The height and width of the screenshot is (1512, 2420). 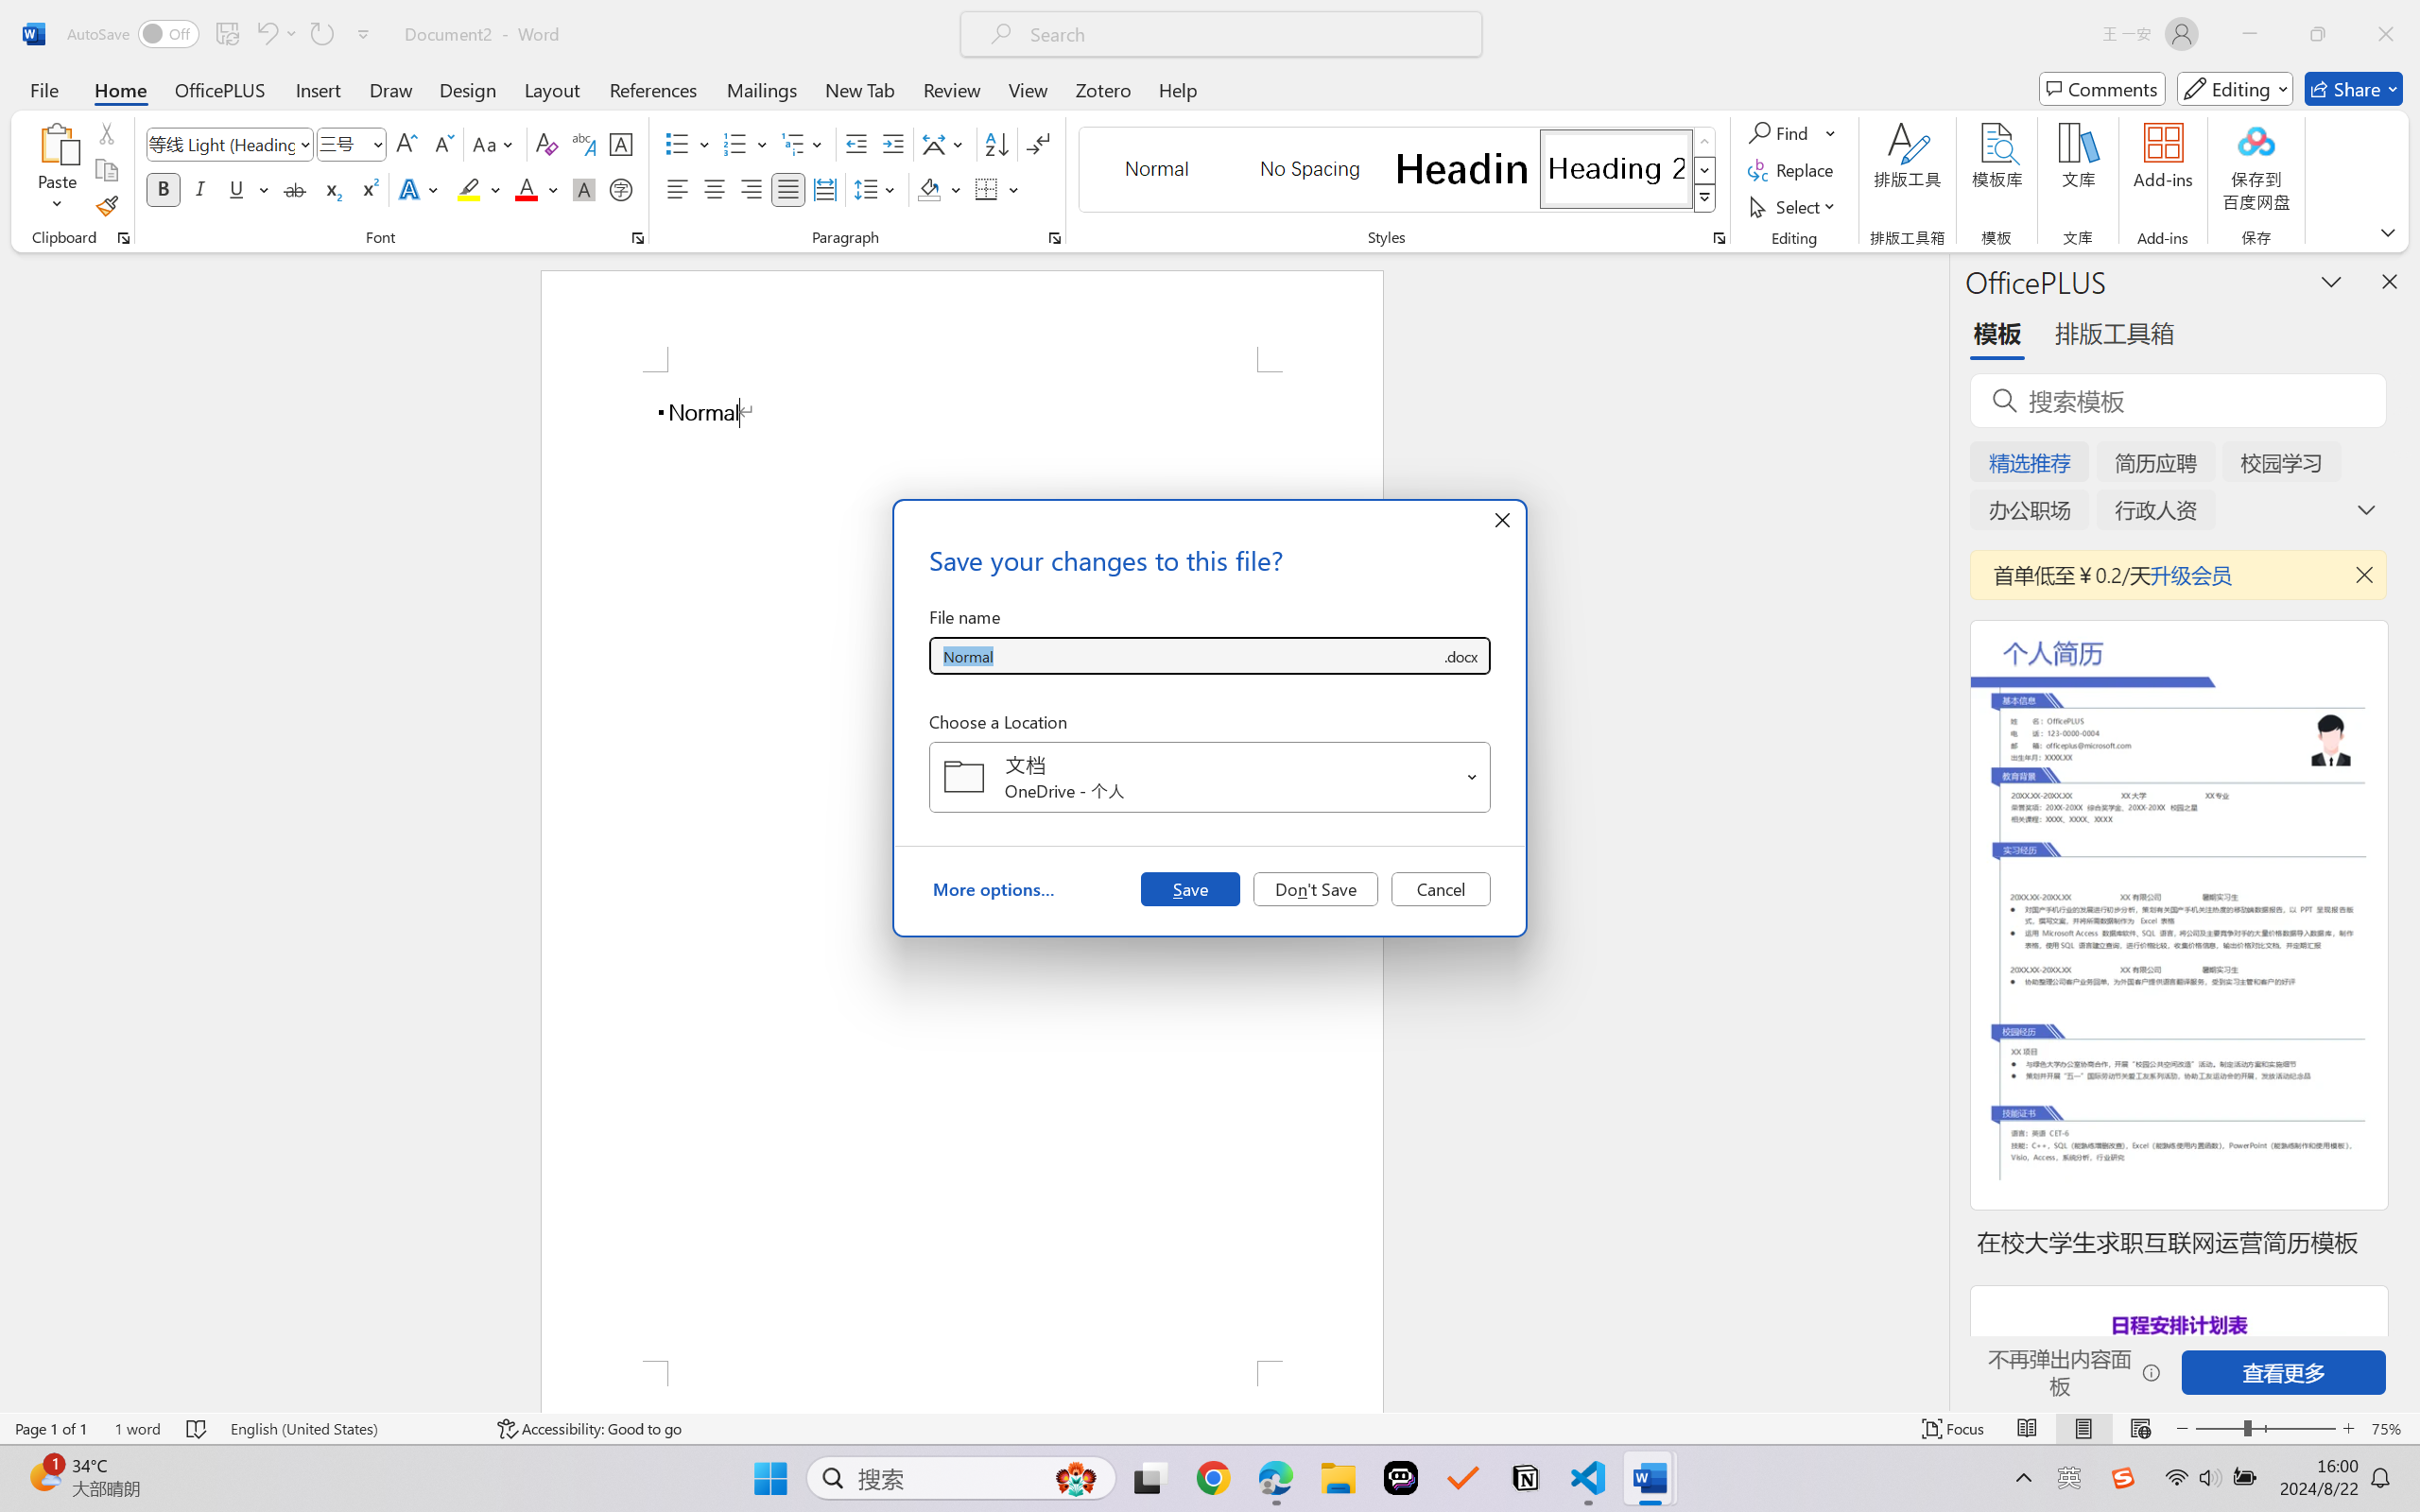 What do you see at coordinates (198, 1429) in the screenshot?
I see `Spelling and Grammar Check No Errors` at bounding box center [198, 1429].